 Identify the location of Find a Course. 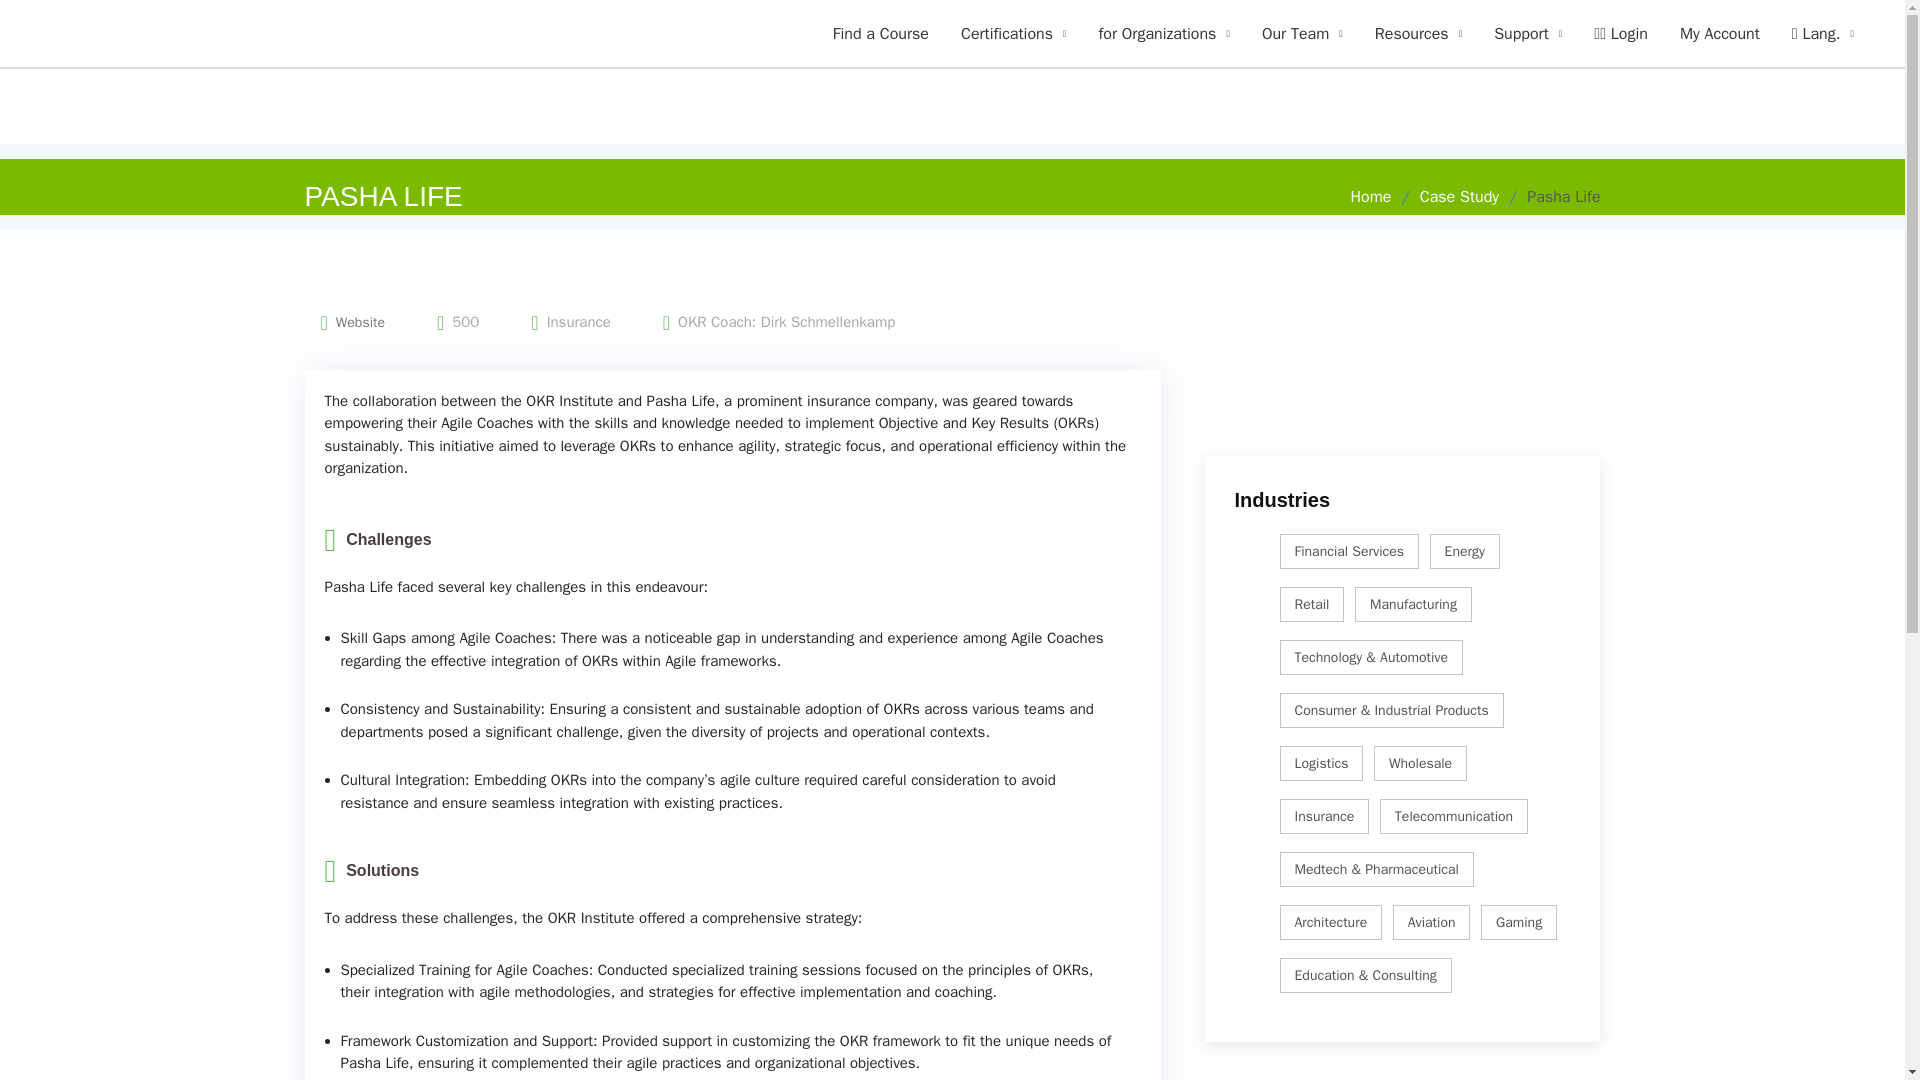
(880, 34).